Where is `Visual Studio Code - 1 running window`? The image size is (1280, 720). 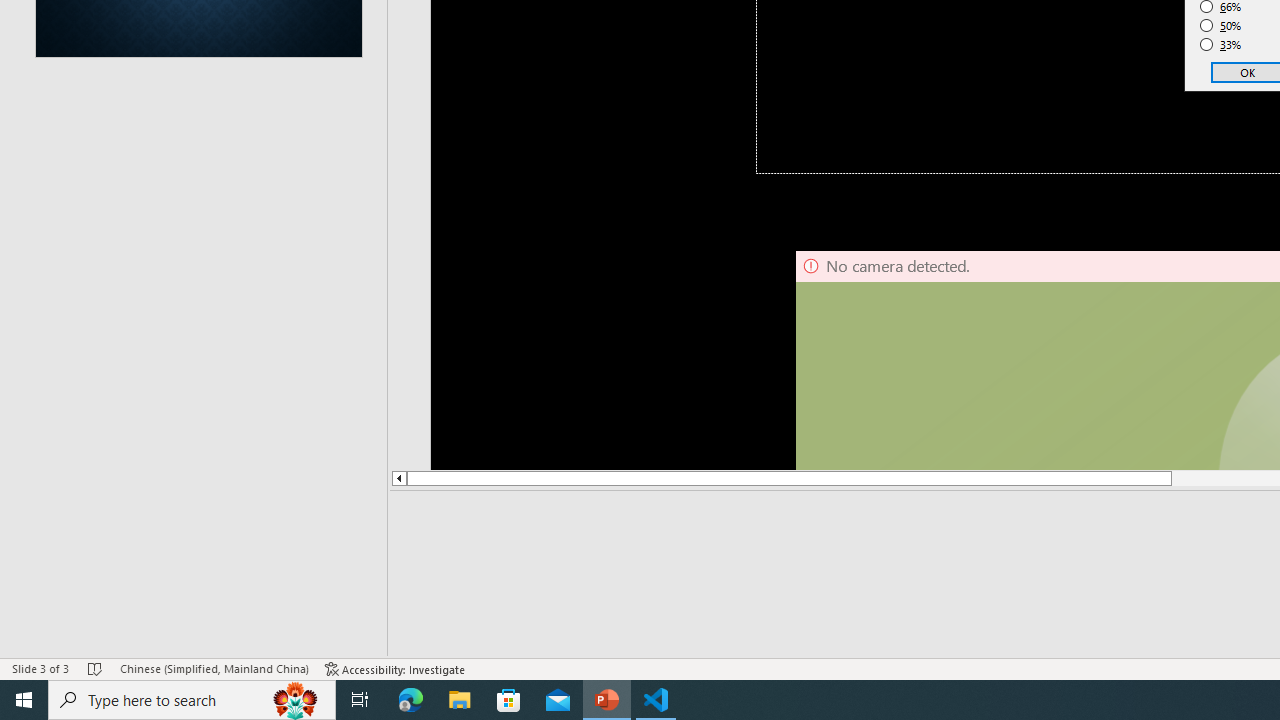
Visual Studio Code - 1 running window is located at coordinates (656, 700).